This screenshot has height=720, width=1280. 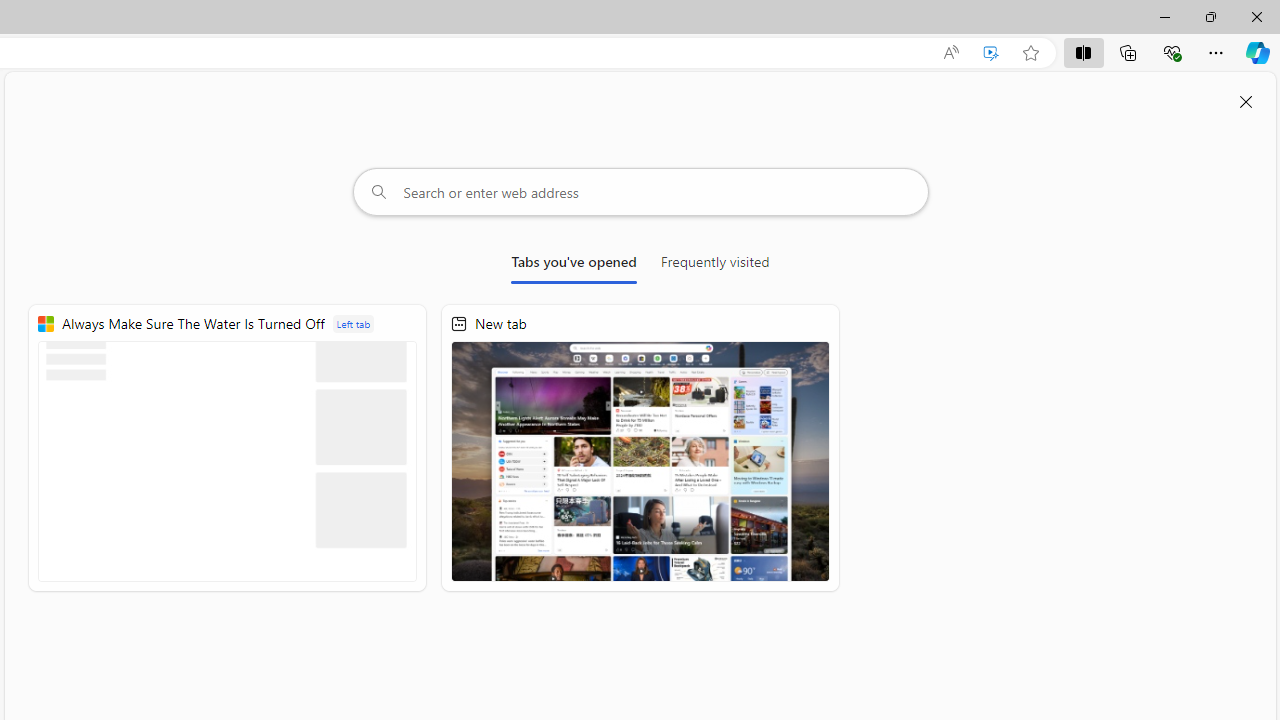 I want to click on Settings and more (Alt+F), so click(x=1216, y=52).